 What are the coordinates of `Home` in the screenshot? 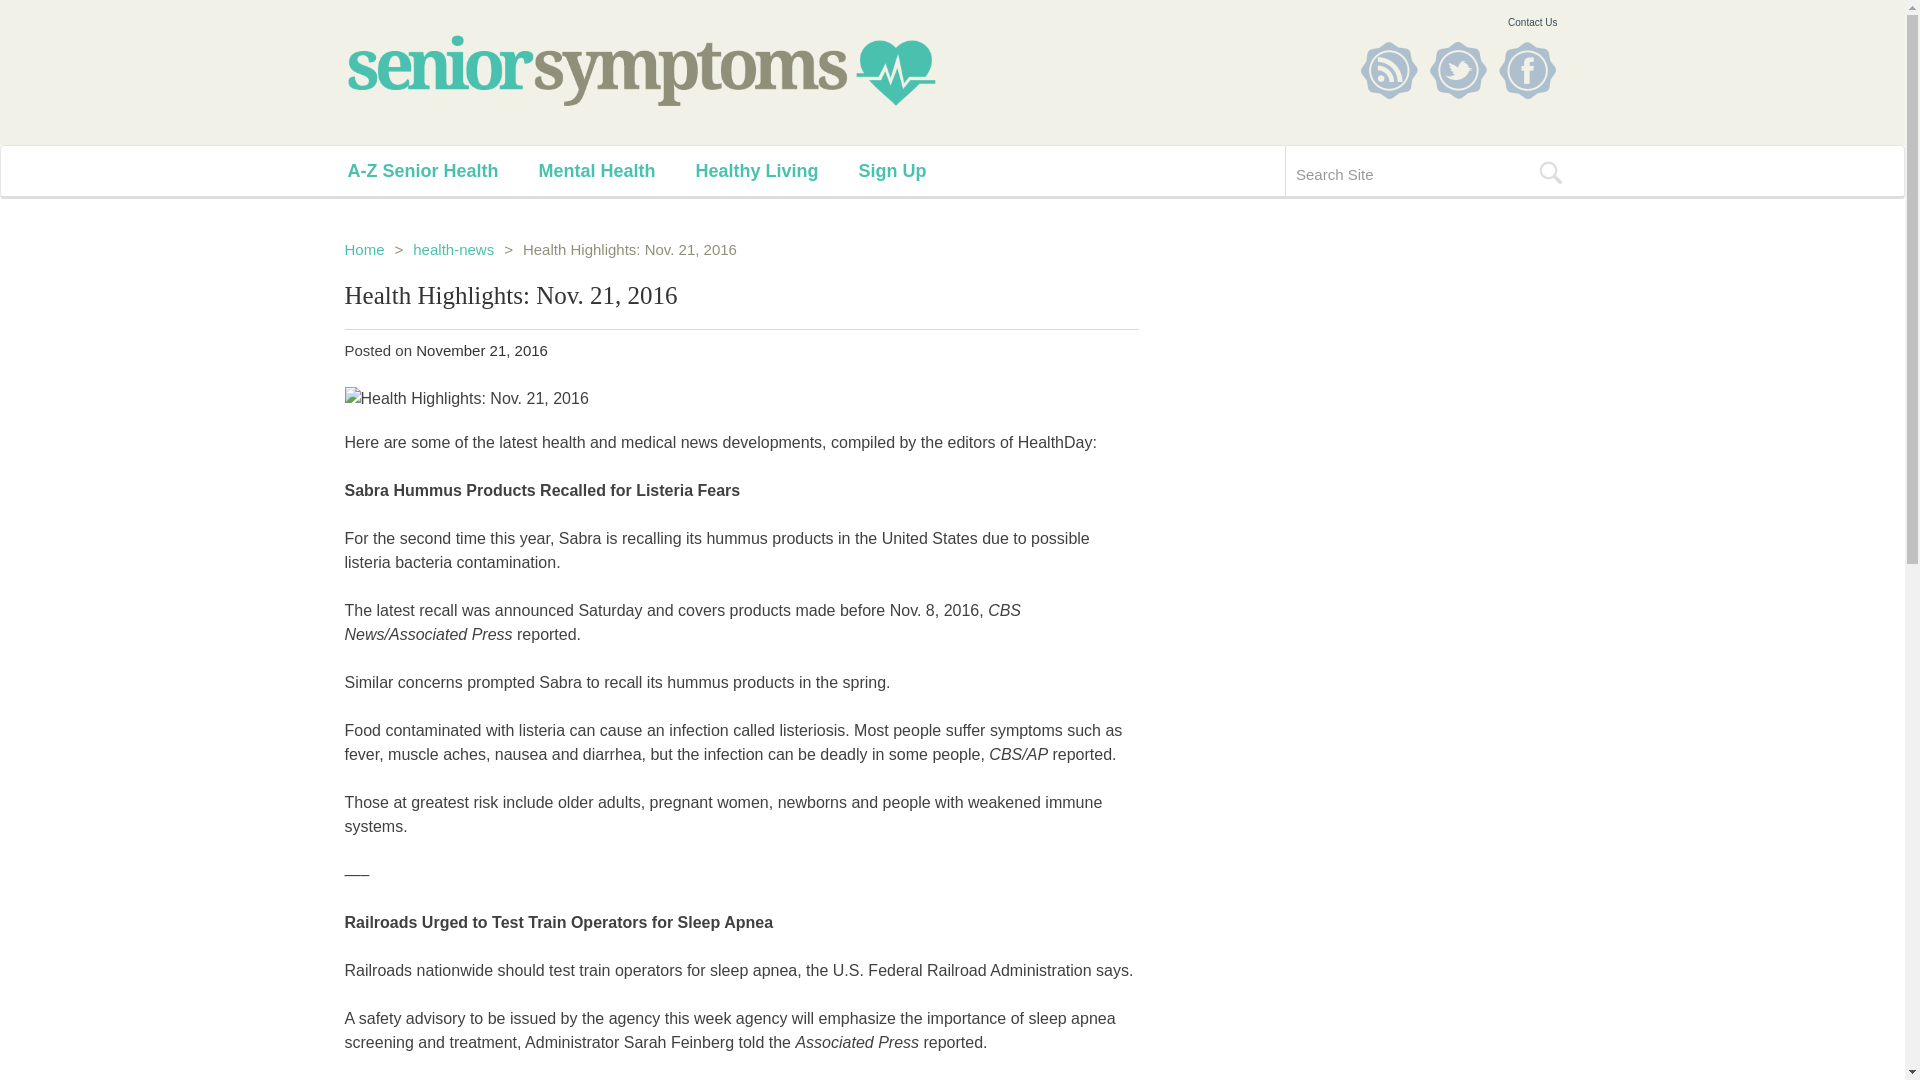 It's located at (364, 249).